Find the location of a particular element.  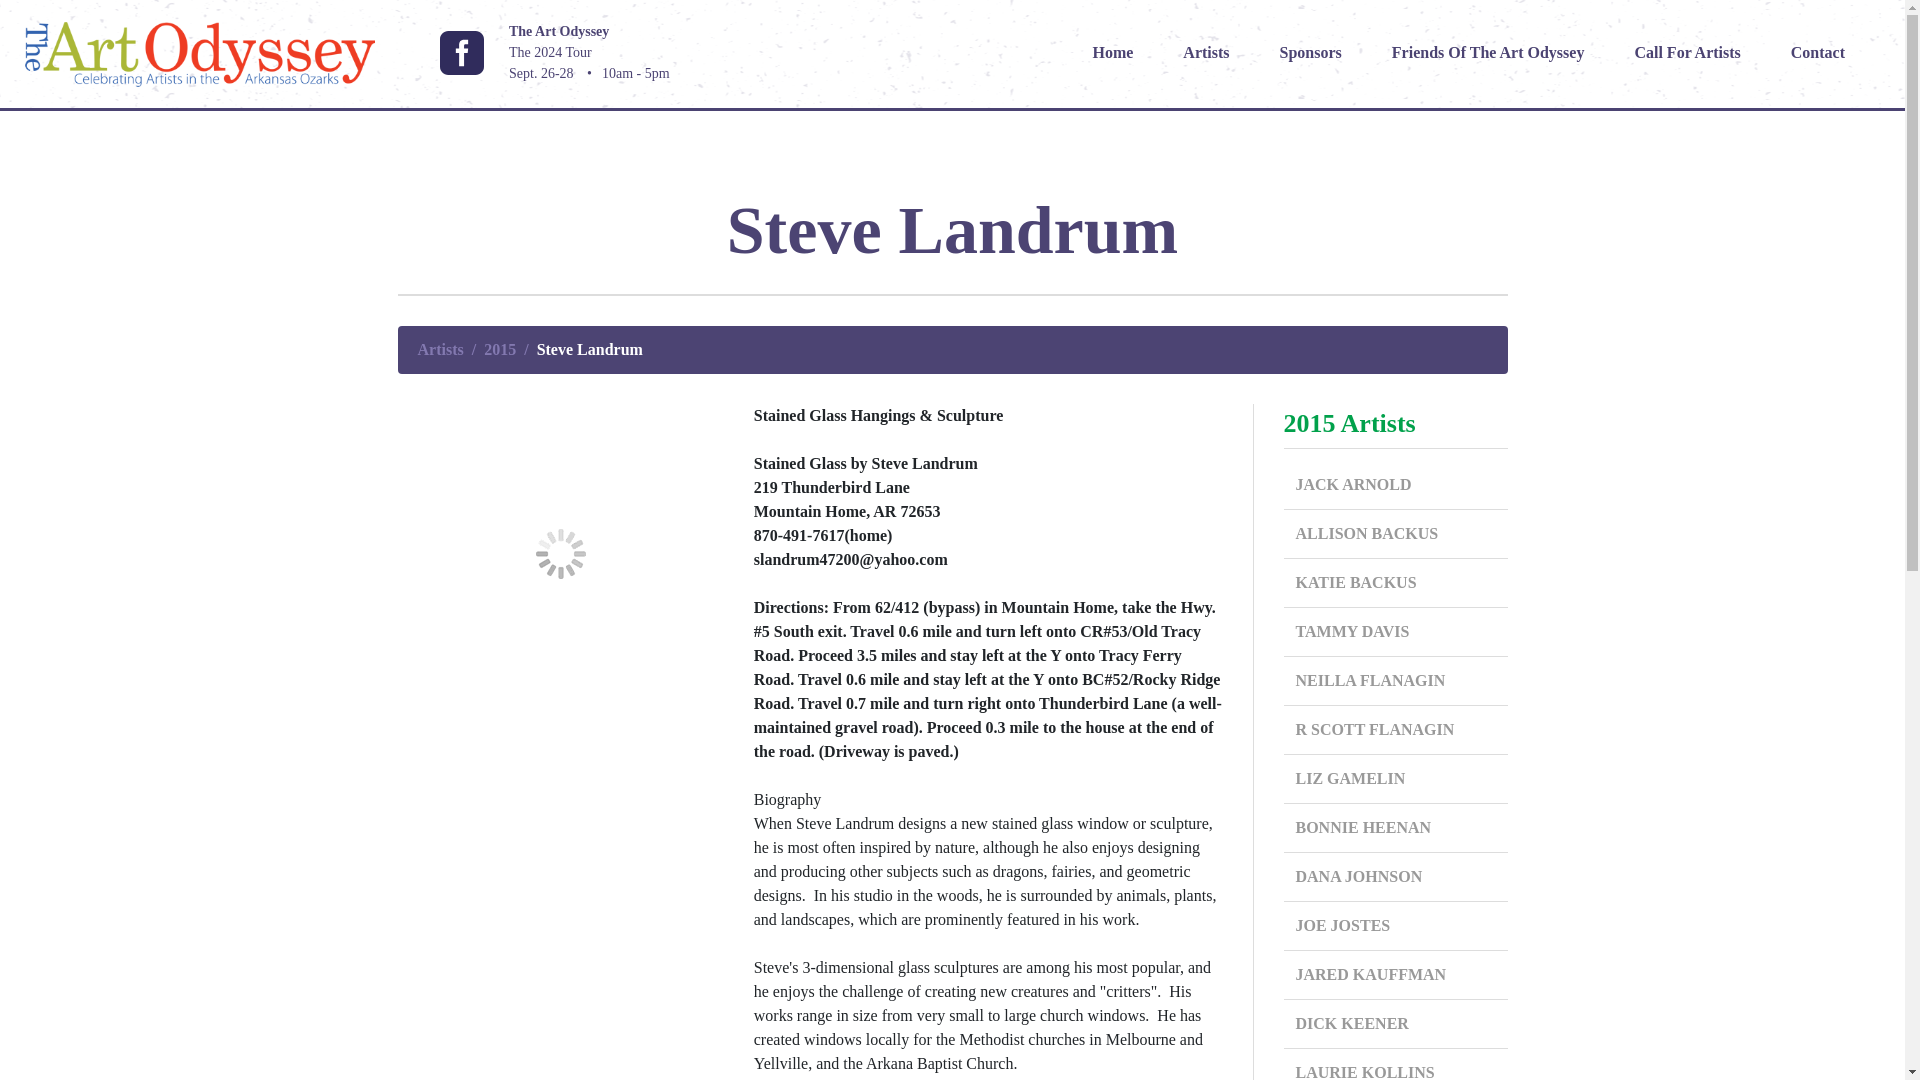

KATIE BACKUS is located at coordinates (1396, 584).